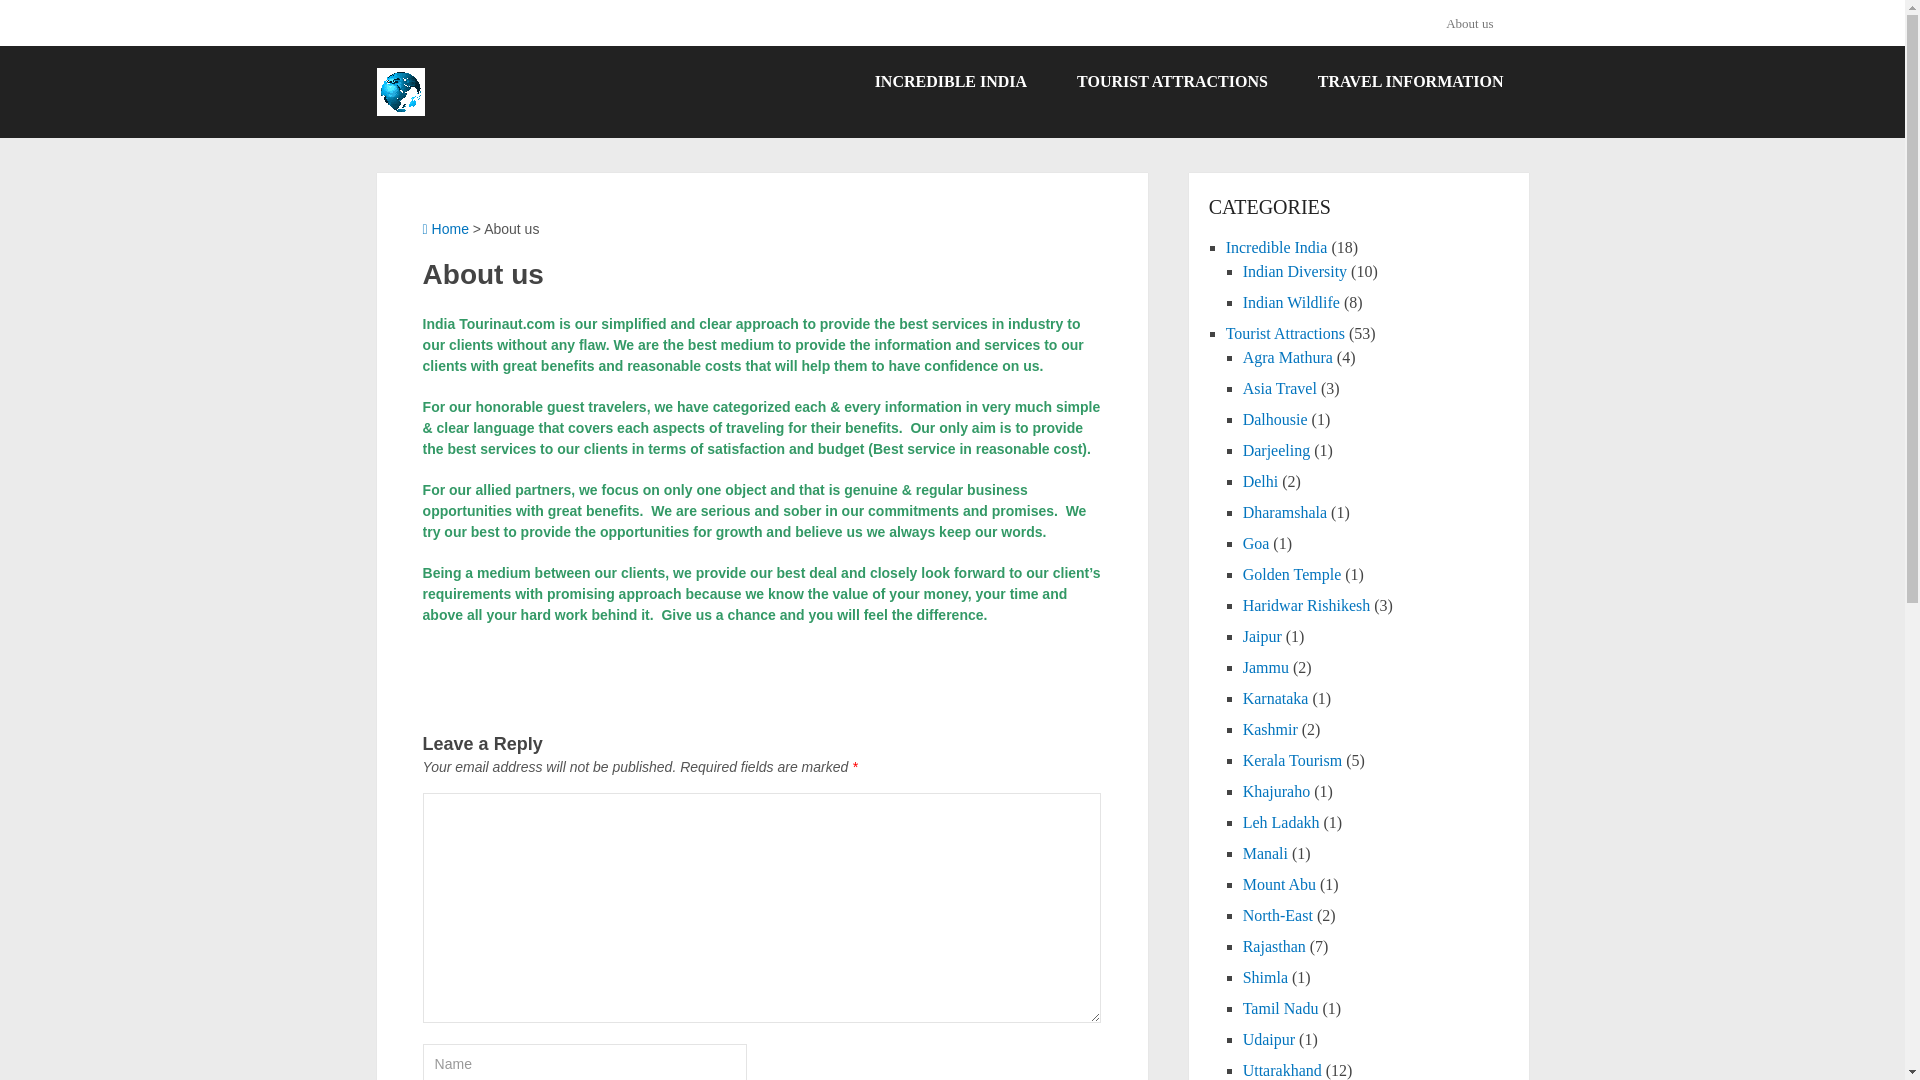  I want to click on Indian Diversity, so click(1294, 271).